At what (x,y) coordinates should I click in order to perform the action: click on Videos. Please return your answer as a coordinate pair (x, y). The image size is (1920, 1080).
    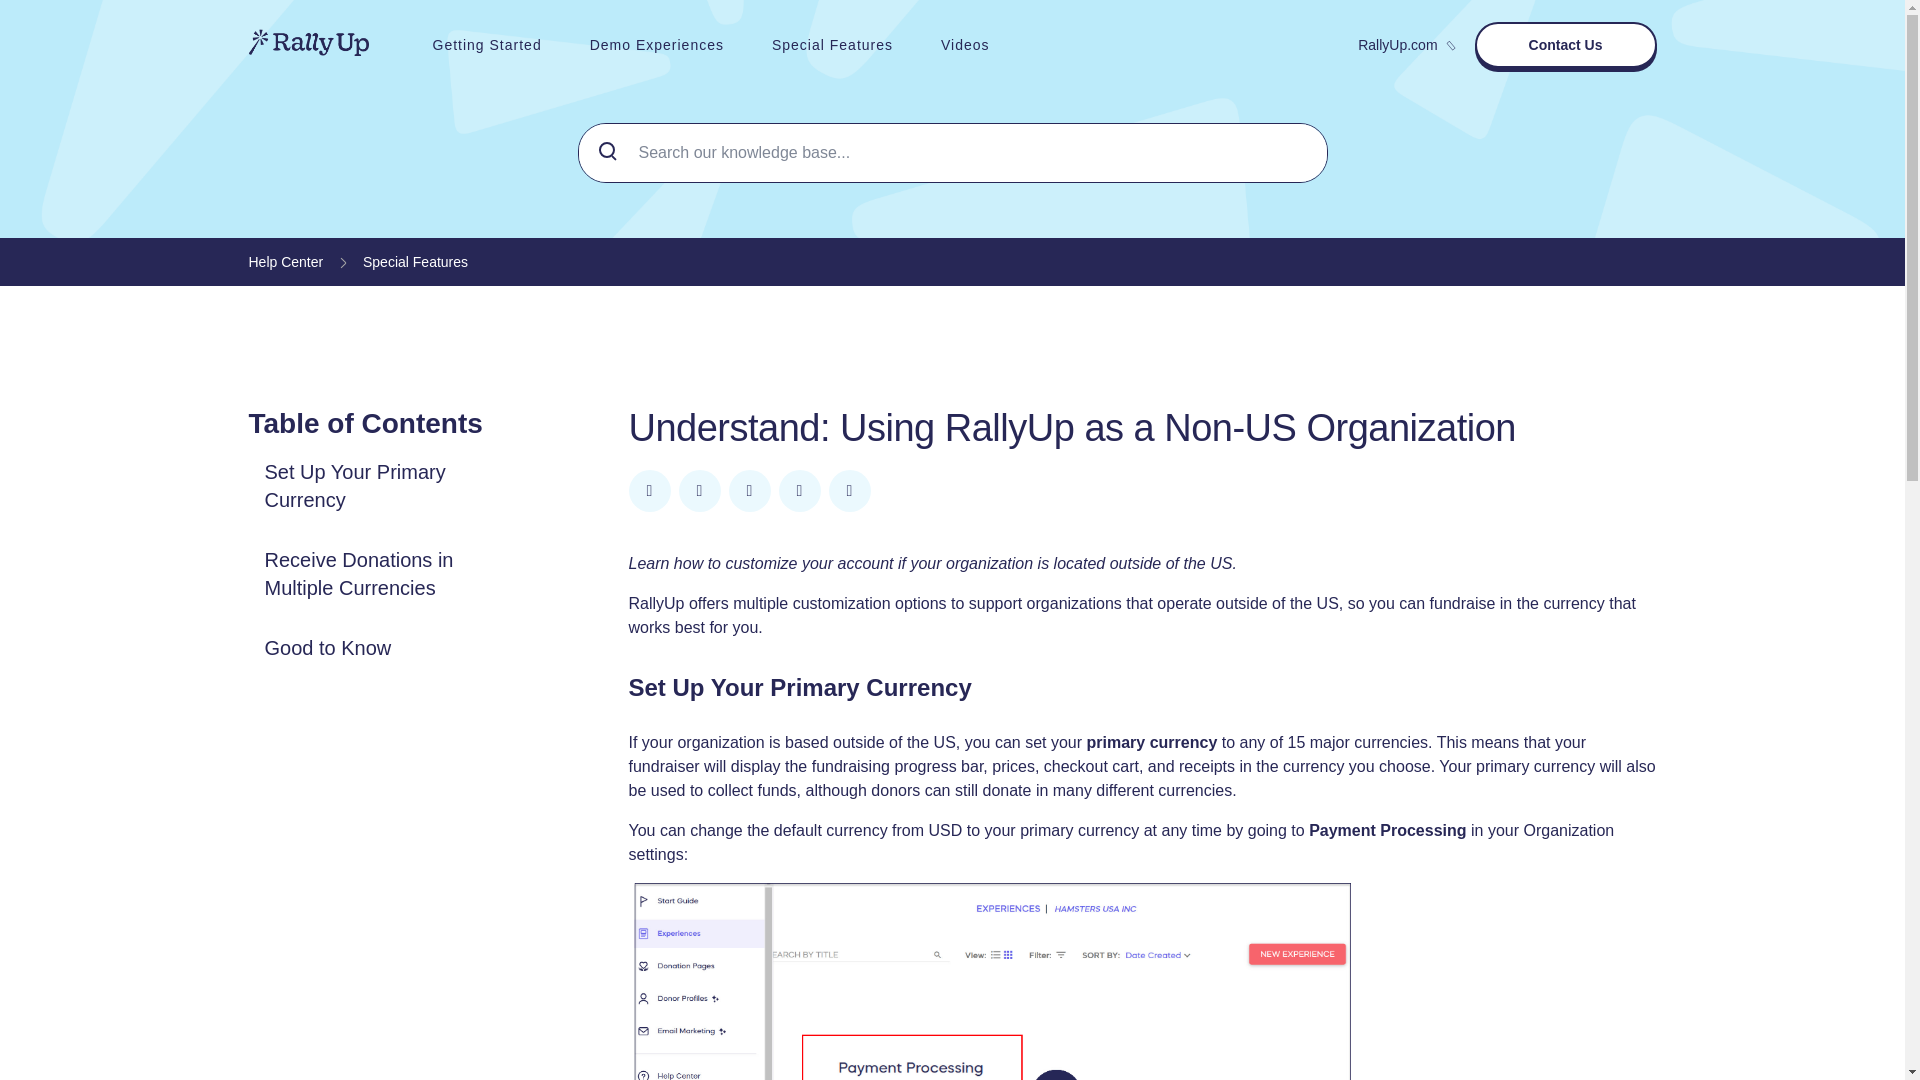
    Looking at the image, I should click on (965, 44).